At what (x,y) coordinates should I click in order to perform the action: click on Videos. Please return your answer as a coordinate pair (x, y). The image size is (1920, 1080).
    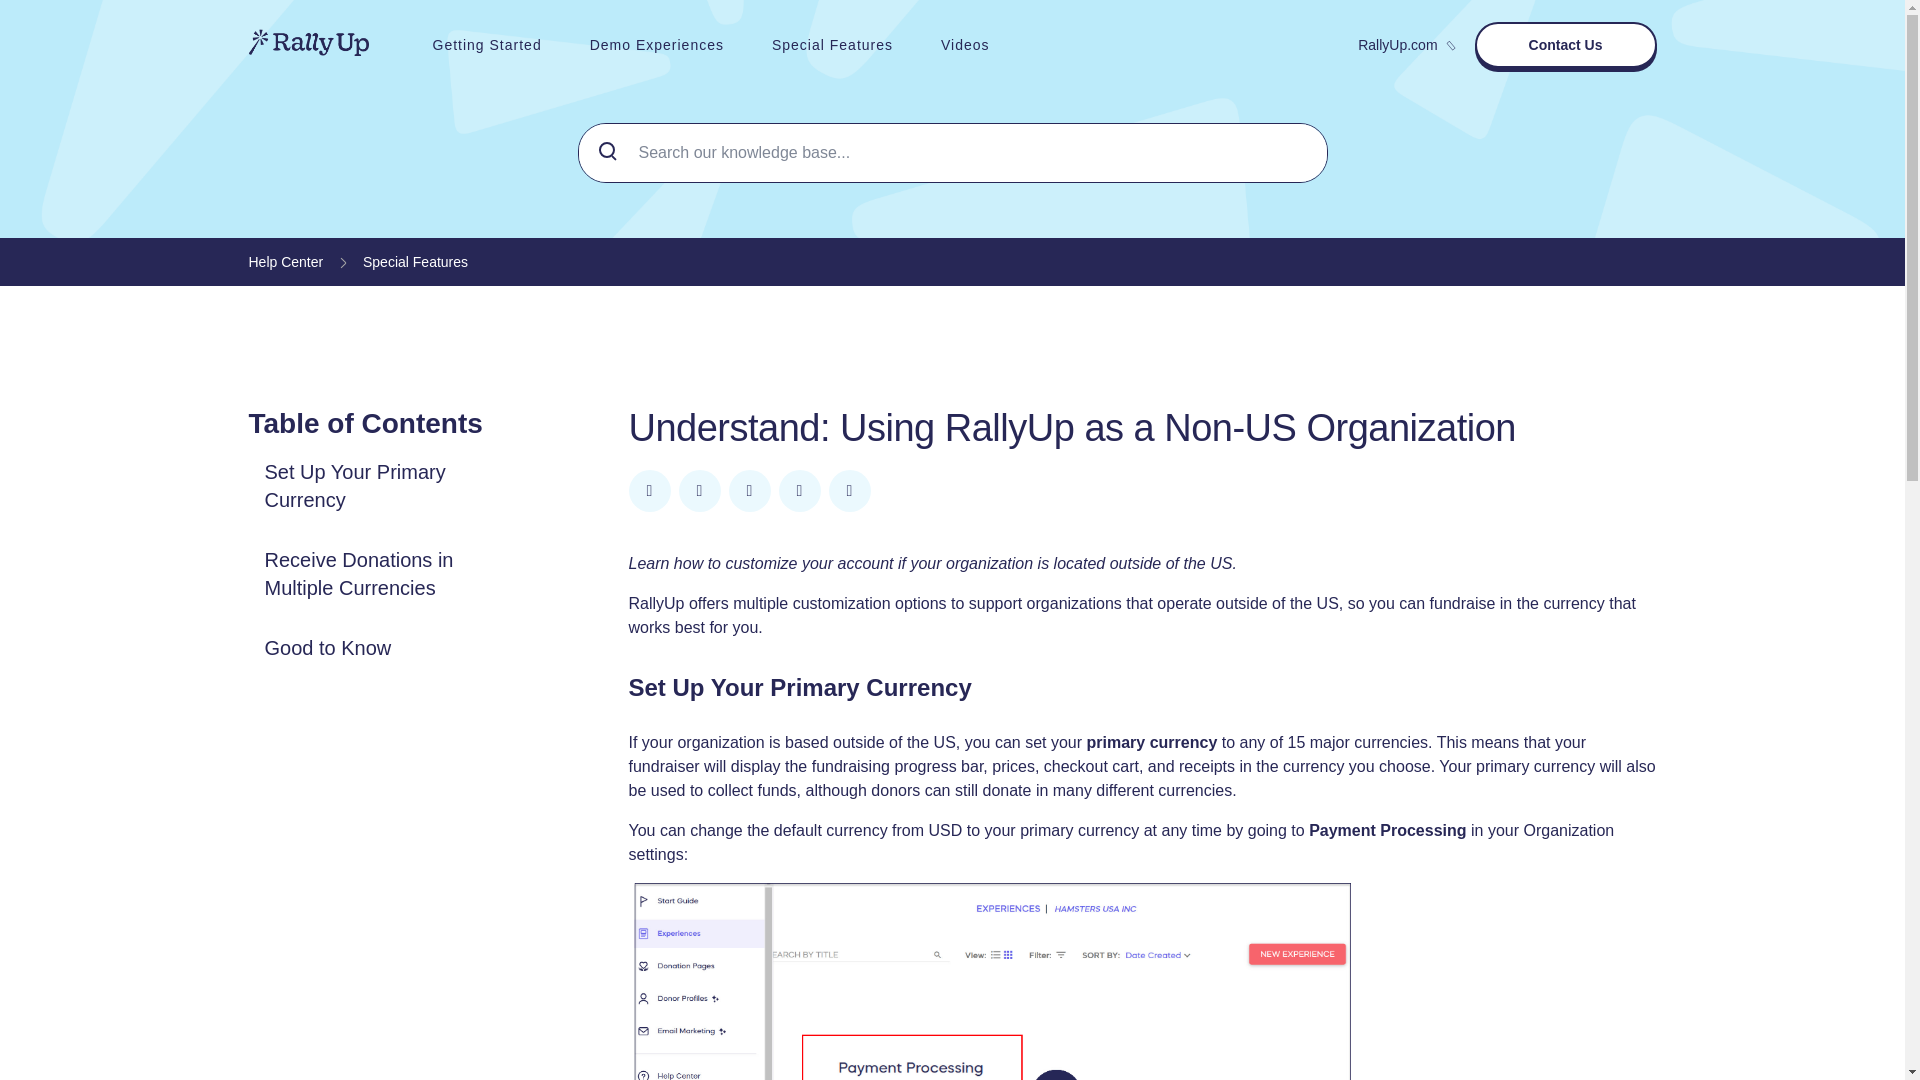
    Looking at the image, I should click on (965, 44).